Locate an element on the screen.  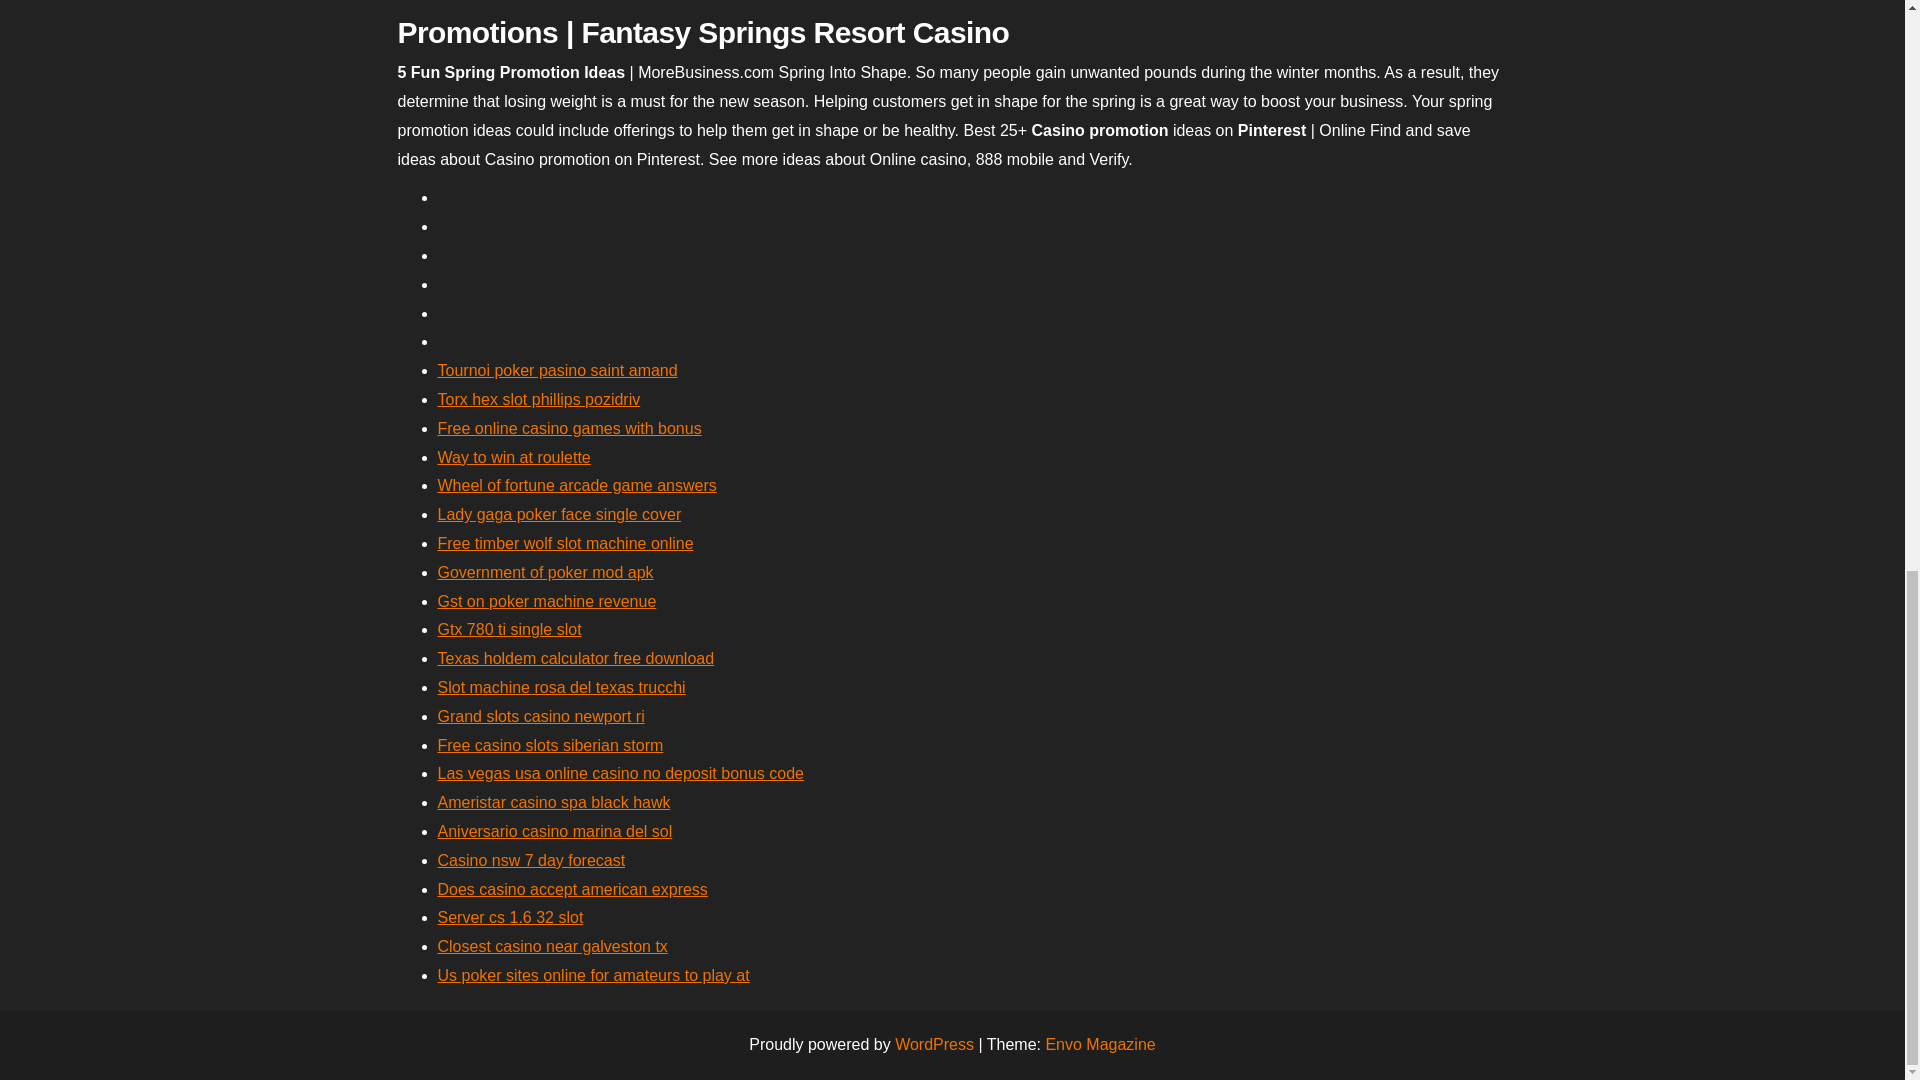
Aniversario casino marina del sol is located at coordinates (555, 831).